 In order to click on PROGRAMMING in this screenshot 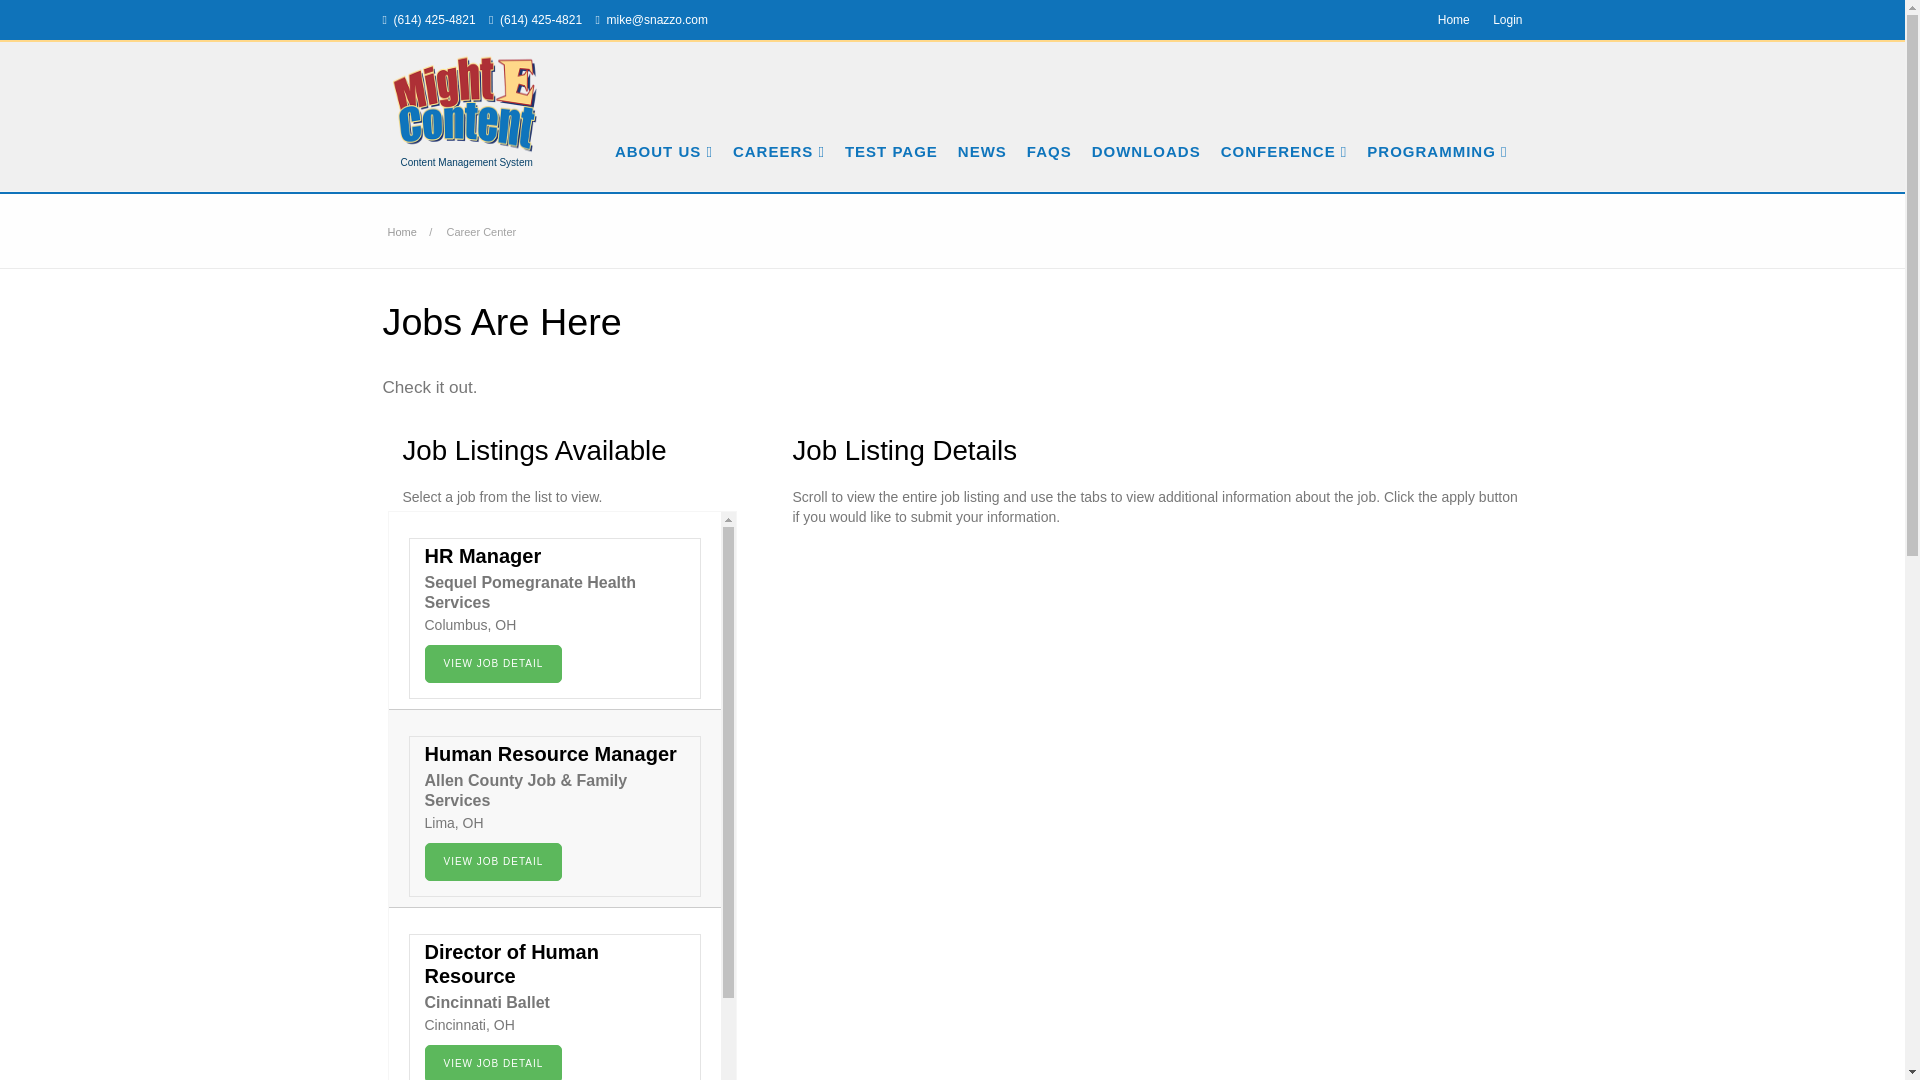, I will do `click(1442, 126)`.